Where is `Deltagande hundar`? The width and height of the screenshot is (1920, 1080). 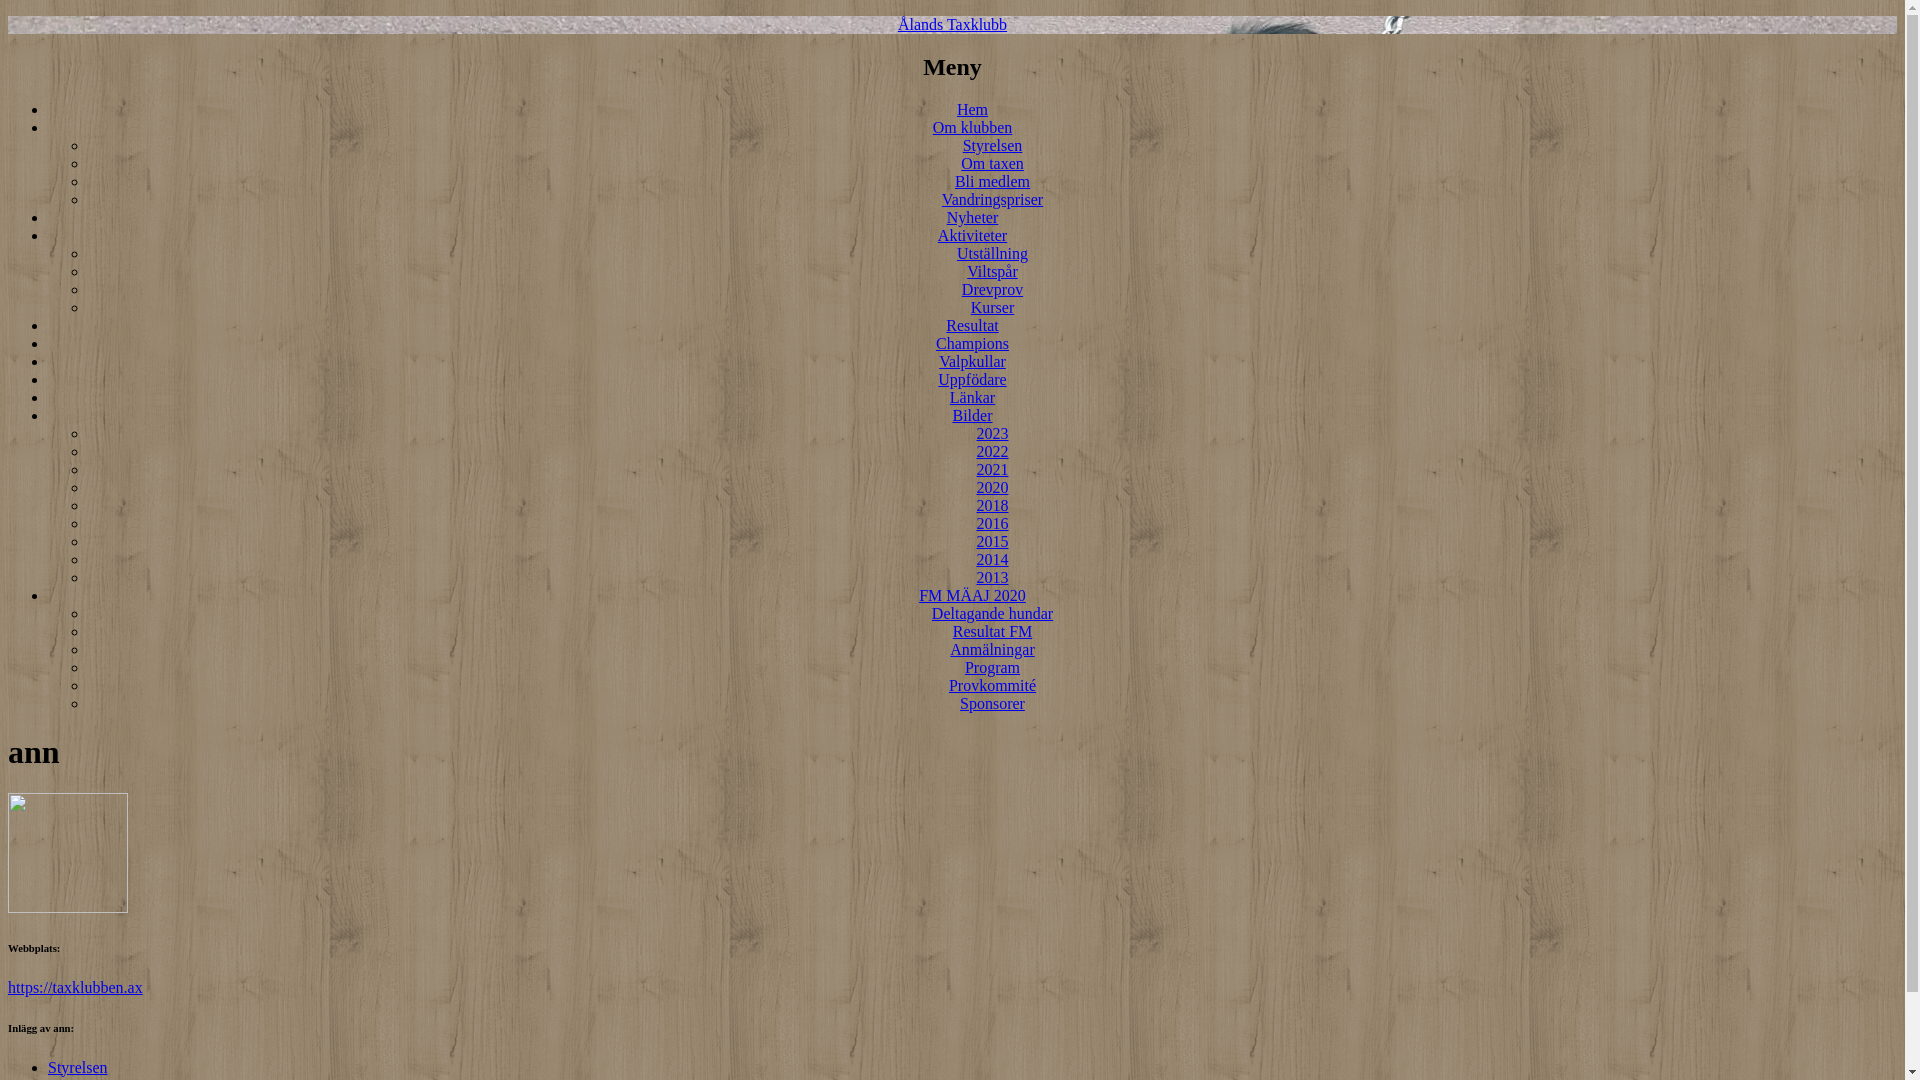
Deltagande hundar is located at coordinates (992, 614).